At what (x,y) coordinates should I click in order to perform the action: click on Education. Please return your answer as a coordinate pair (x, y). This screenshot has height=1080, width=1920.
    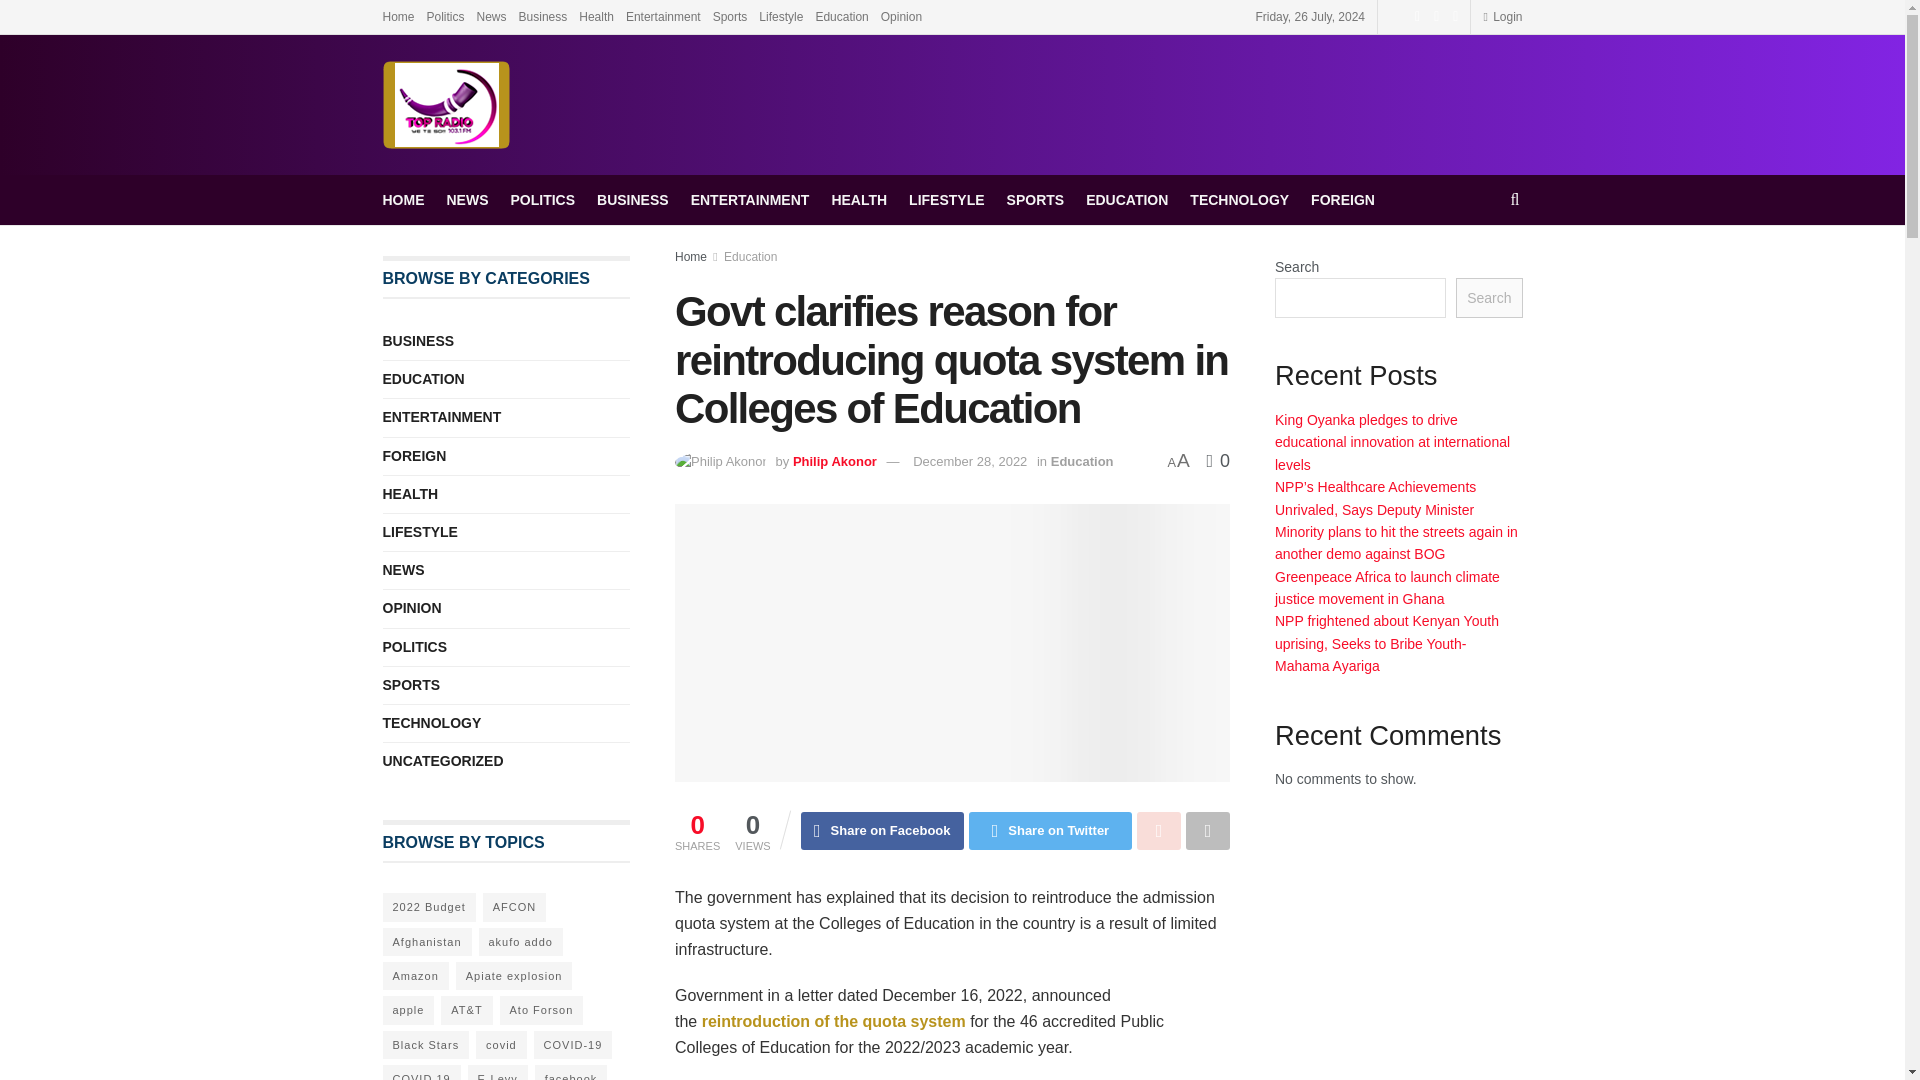
    Looking at the image, I should click on (750, 256).